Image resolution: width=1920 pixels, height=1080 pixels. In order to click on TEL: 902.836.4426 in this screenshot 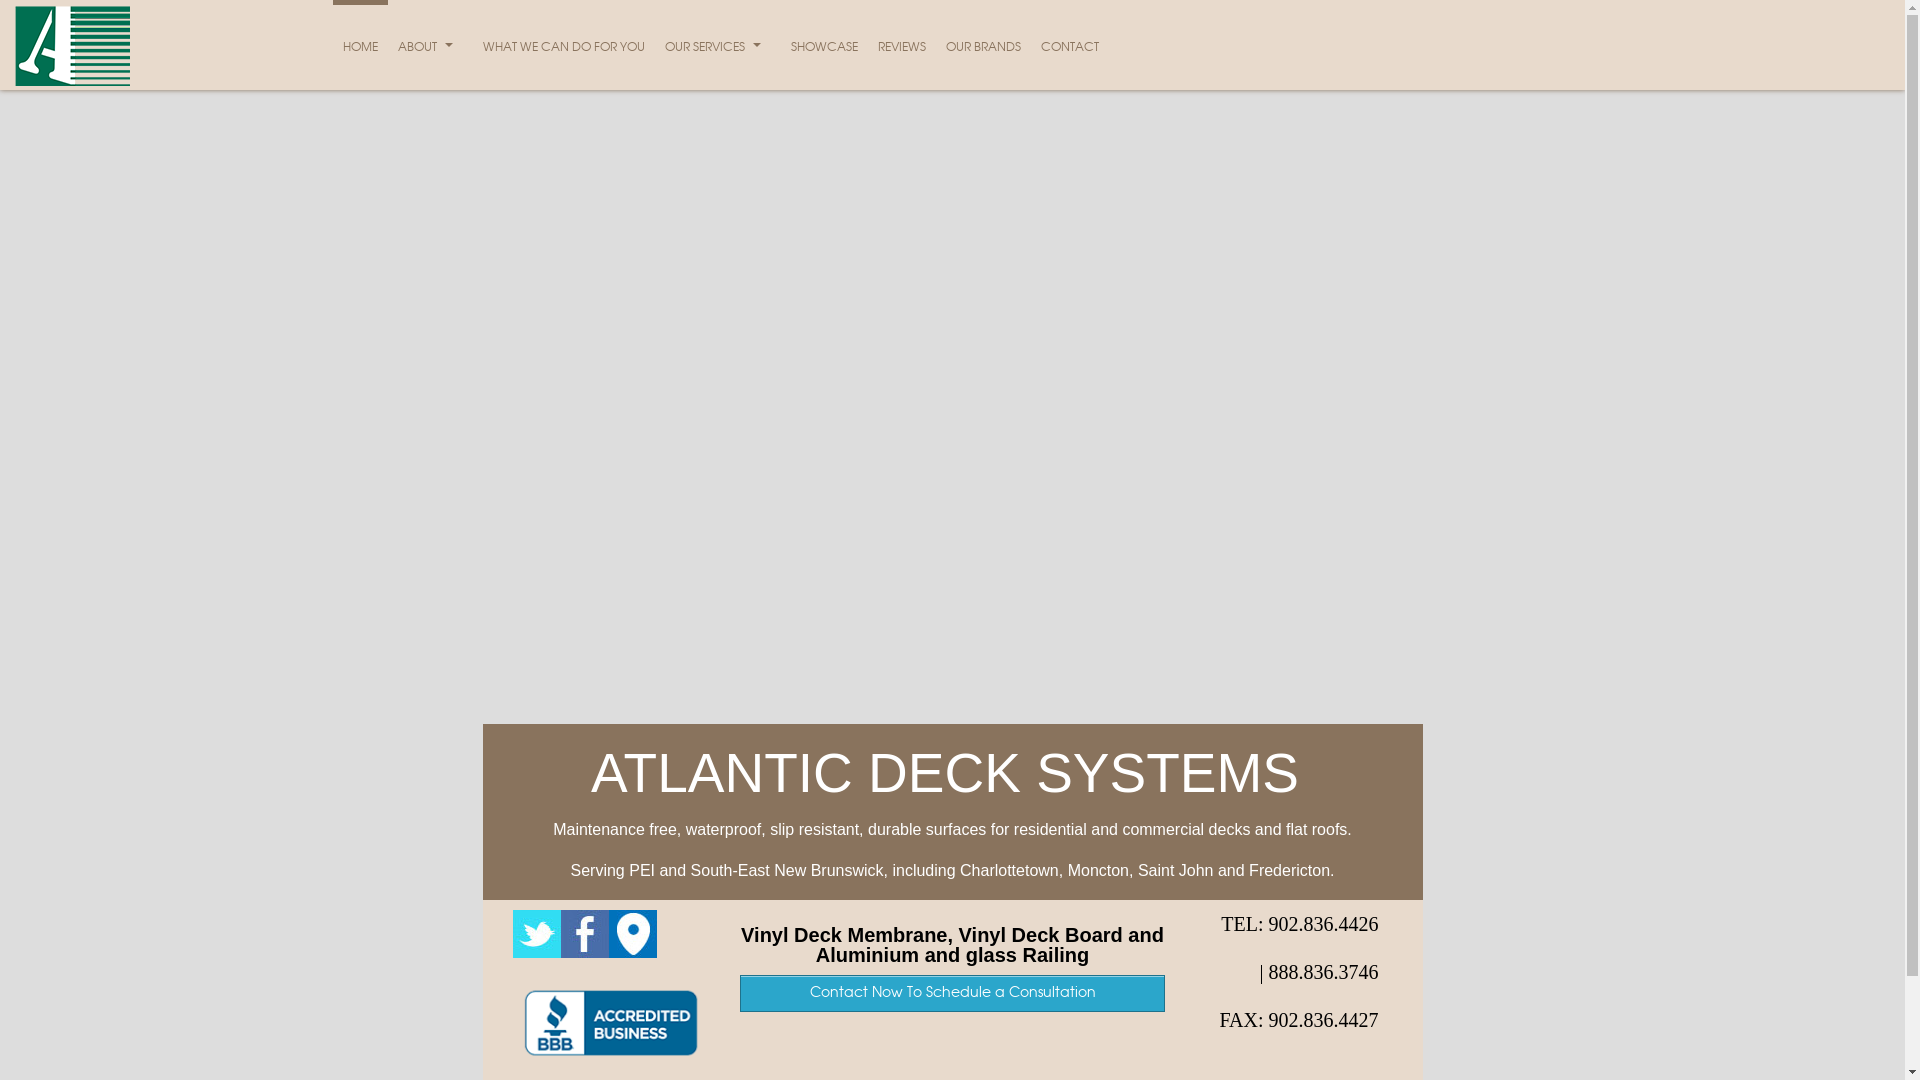, I will do `click(1300, 924)`.